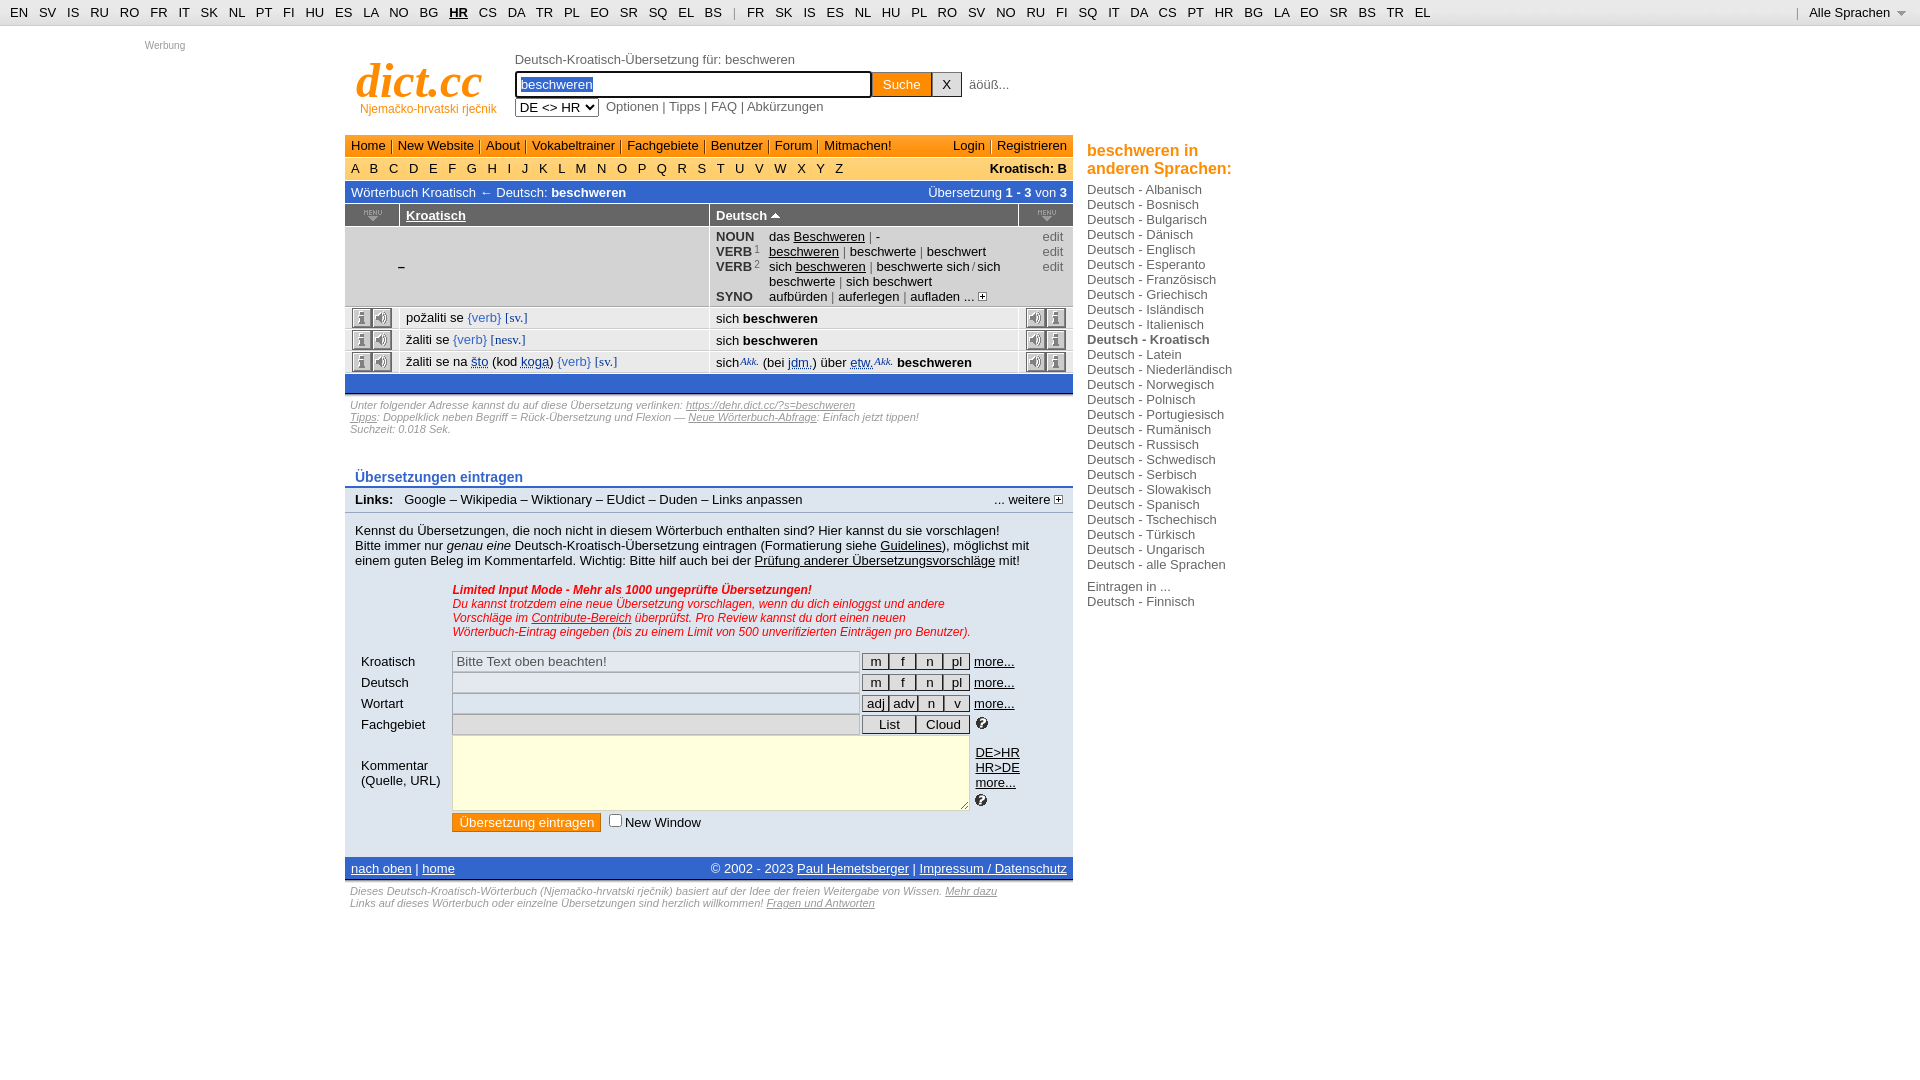 The height and width of the screenshot is (1080, 1920). I want to click on koga), so click(538, 362).